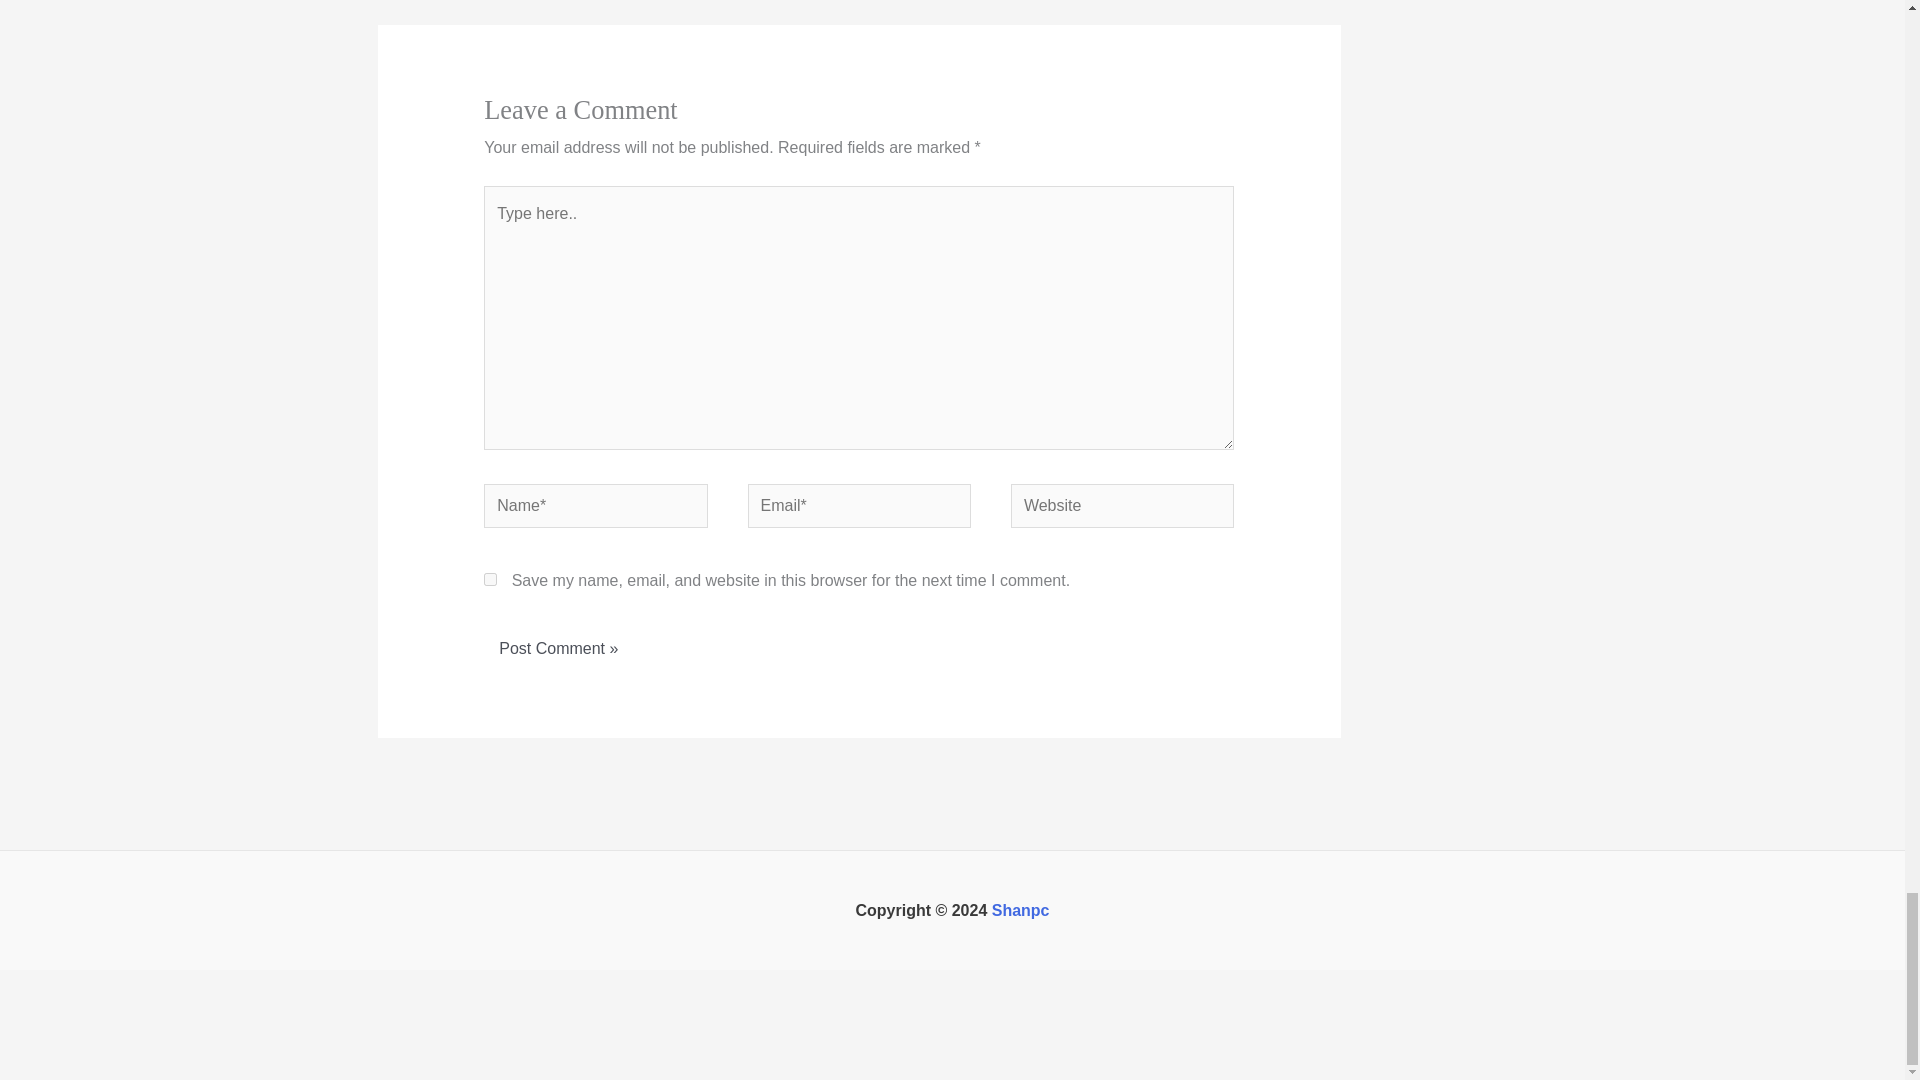  Describe the element at coordinates (490, 580) in the screenshot. I see `yes` at that location.